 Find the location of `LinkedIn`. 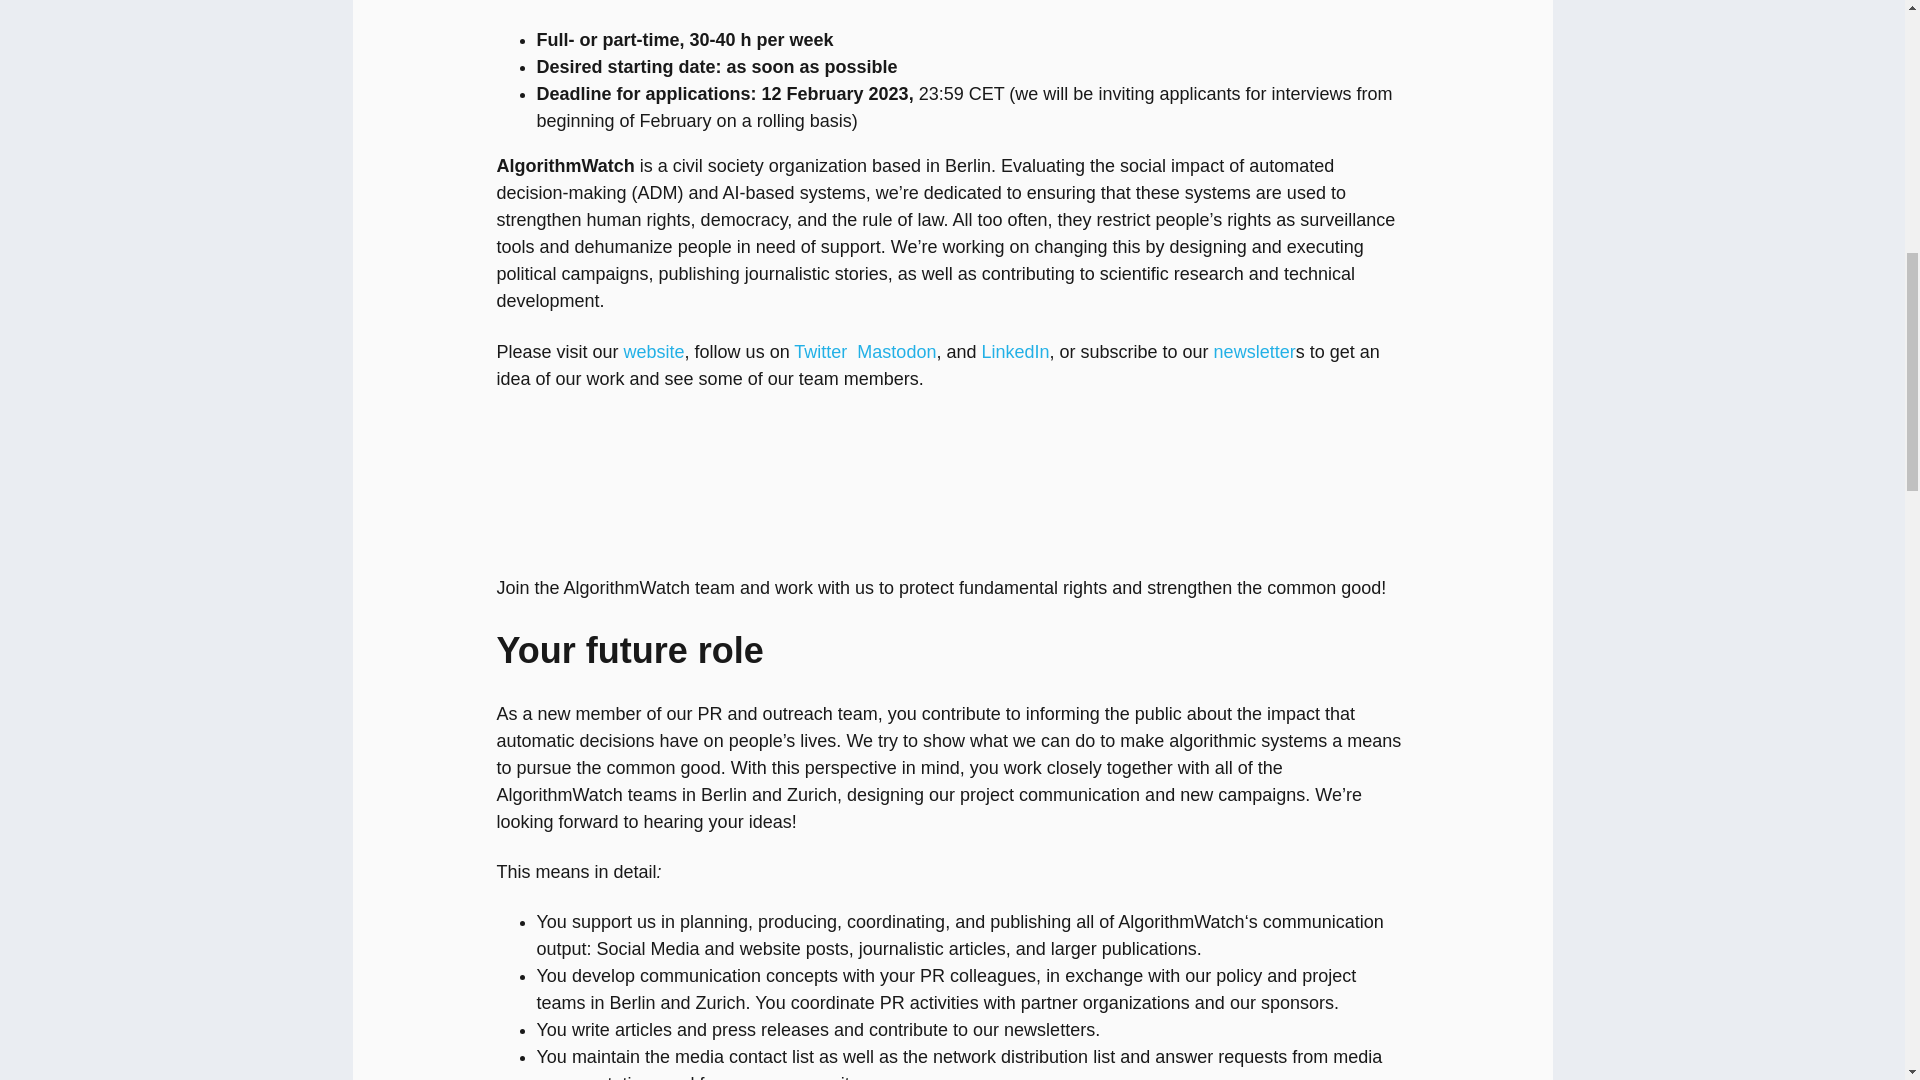

LinkedIn is located at coordinates (1014, 352).